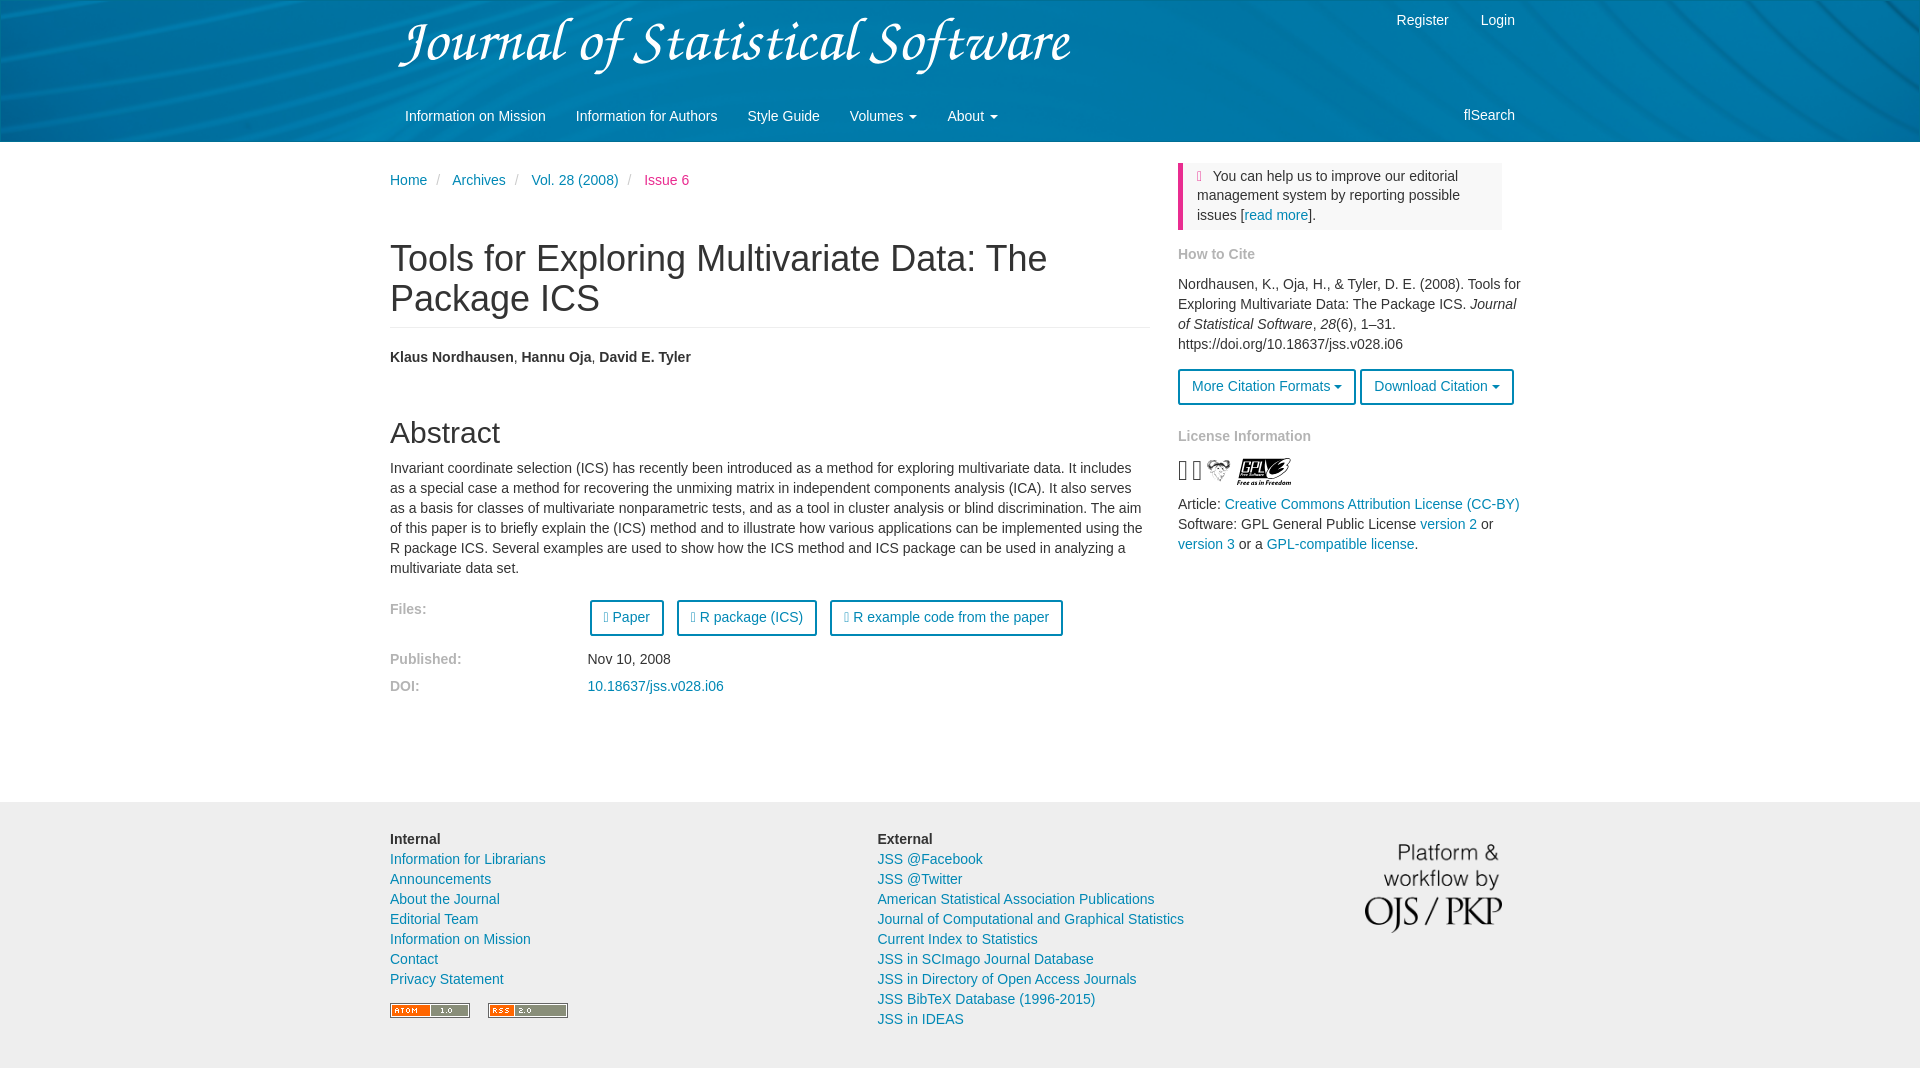 The image size is (1920, 1080). What do you see at coordinates (884, 116) in the screenshot?
I see `Volumes` at bounding box center [884, 116].